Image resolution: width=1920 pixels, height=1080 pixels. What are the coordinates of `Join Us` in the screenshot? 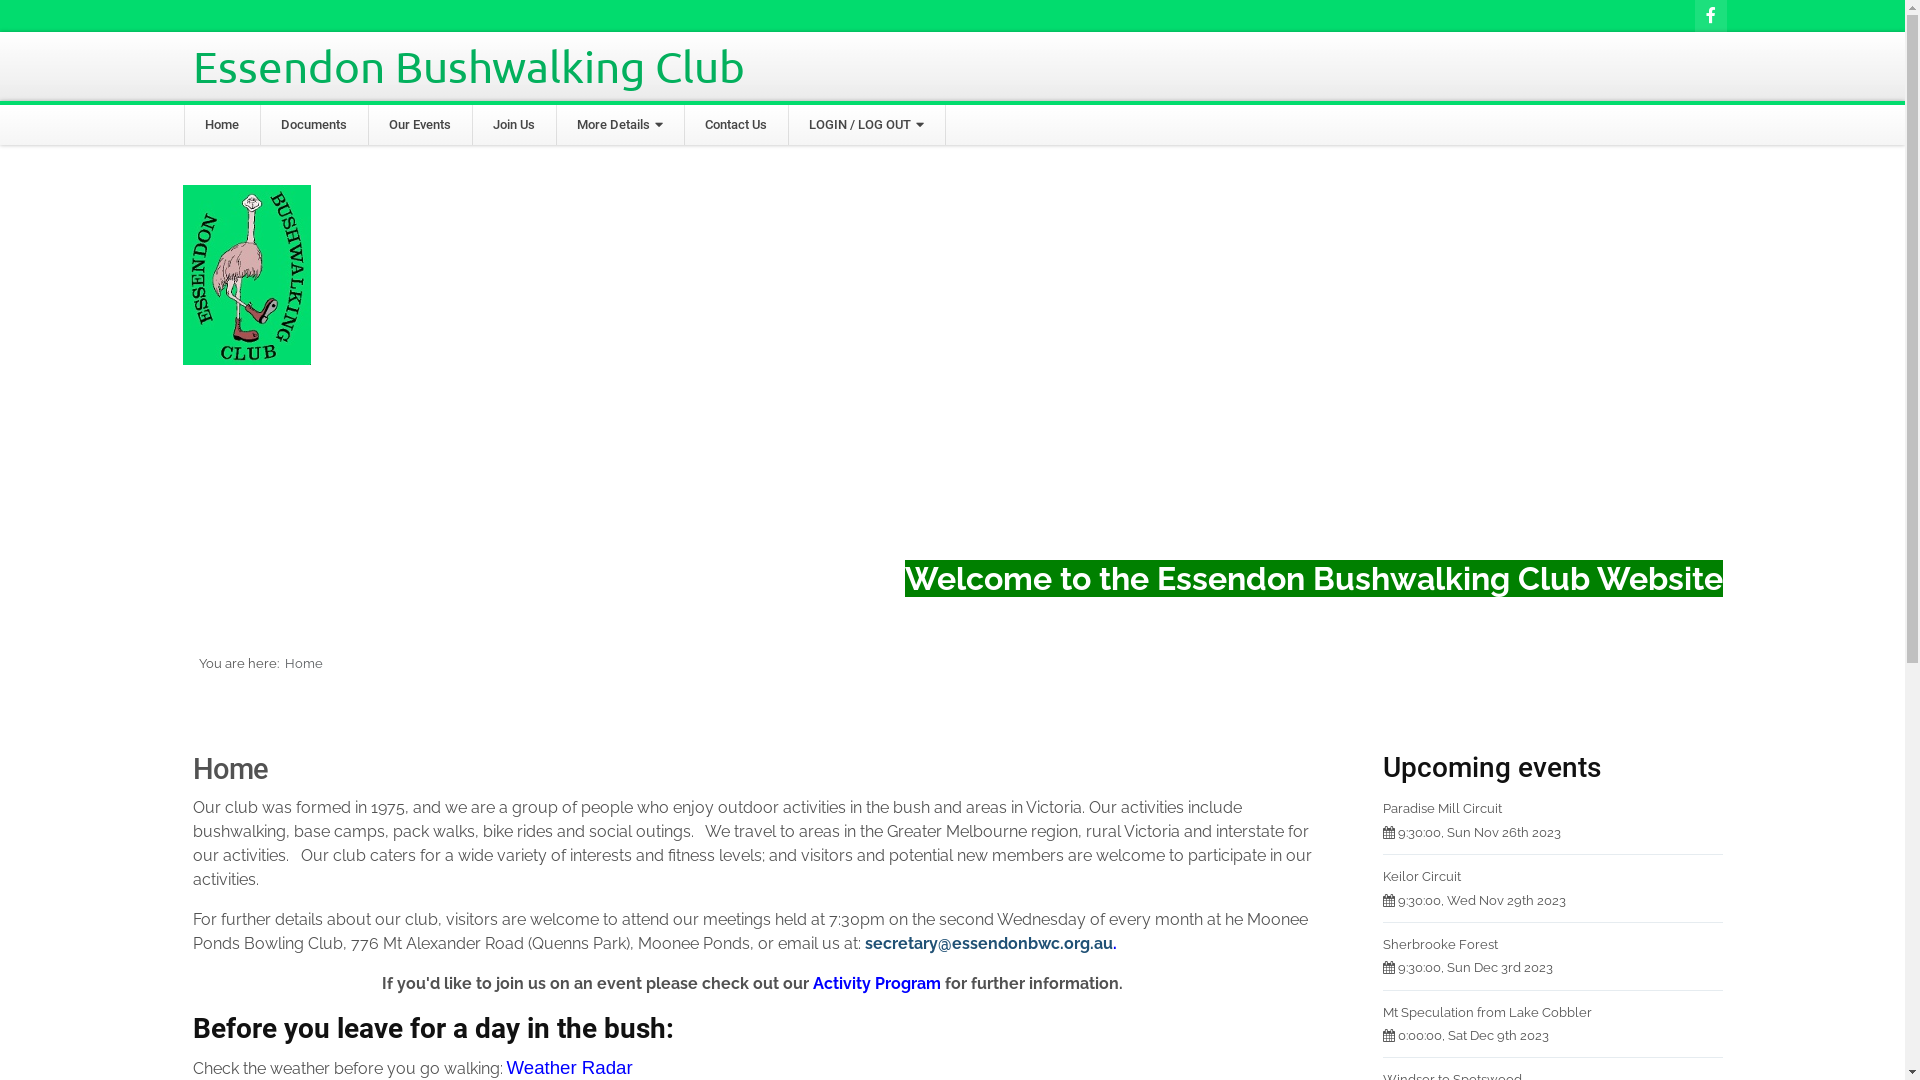 It's located at (513, 125).